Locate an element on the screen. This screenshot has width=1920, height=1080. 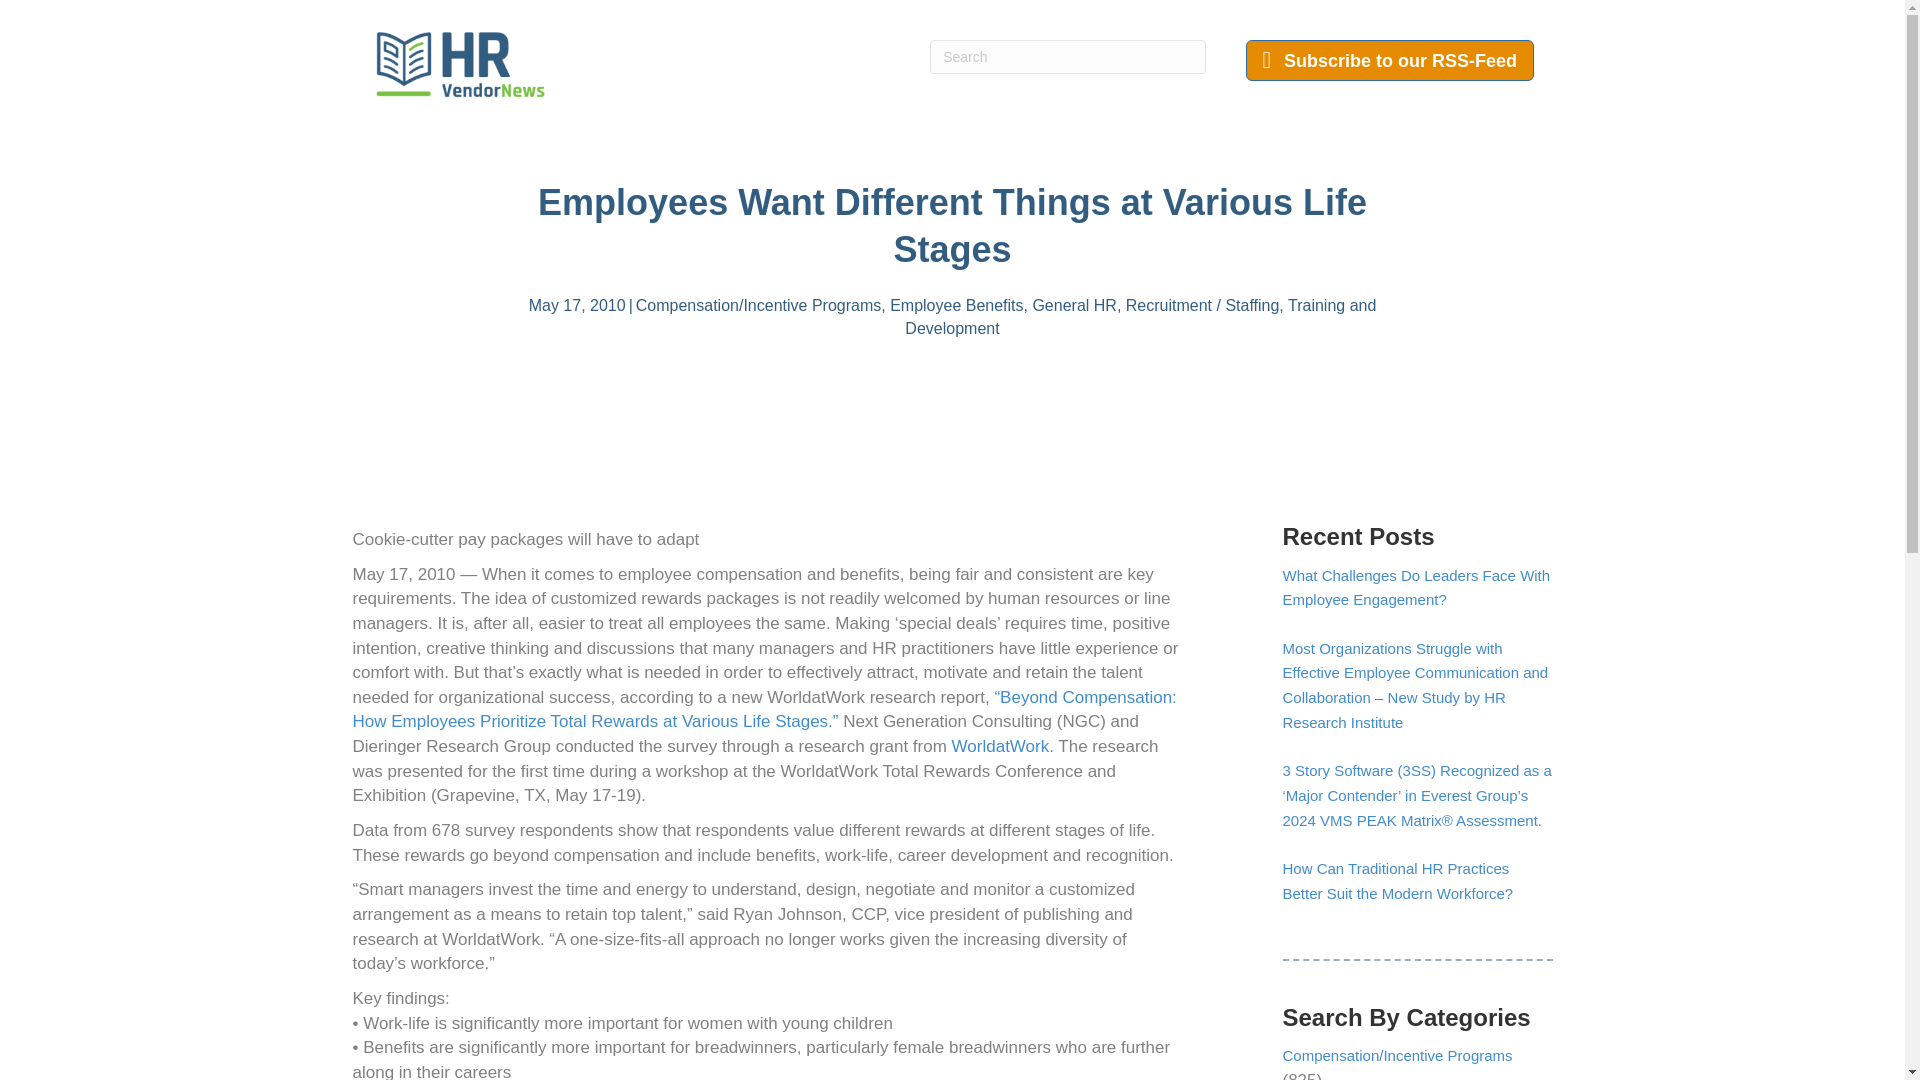
Employee Benefits is located at coordinates (956, 306).